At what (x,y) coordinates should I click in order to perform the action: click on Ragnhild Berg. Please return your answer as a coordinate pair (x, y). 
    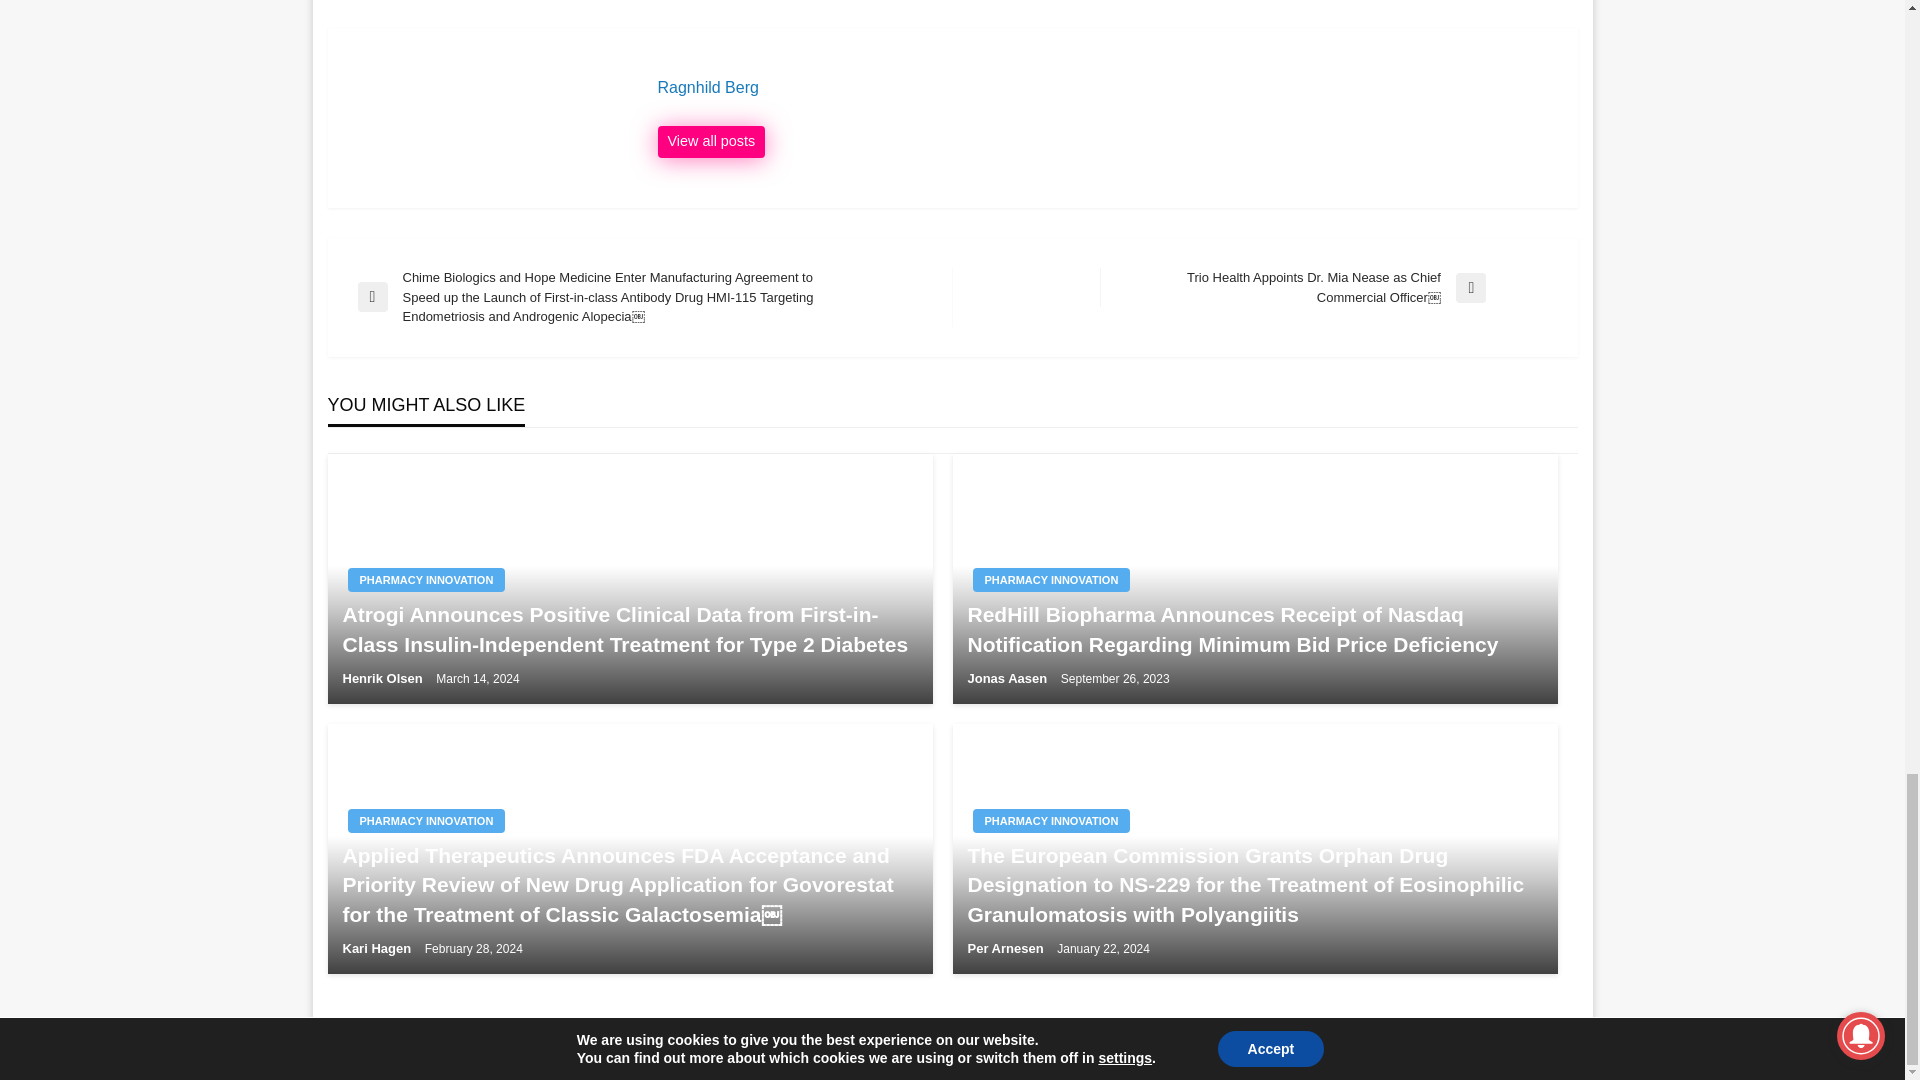
    Looking at the image, I should click on (1108, 88).